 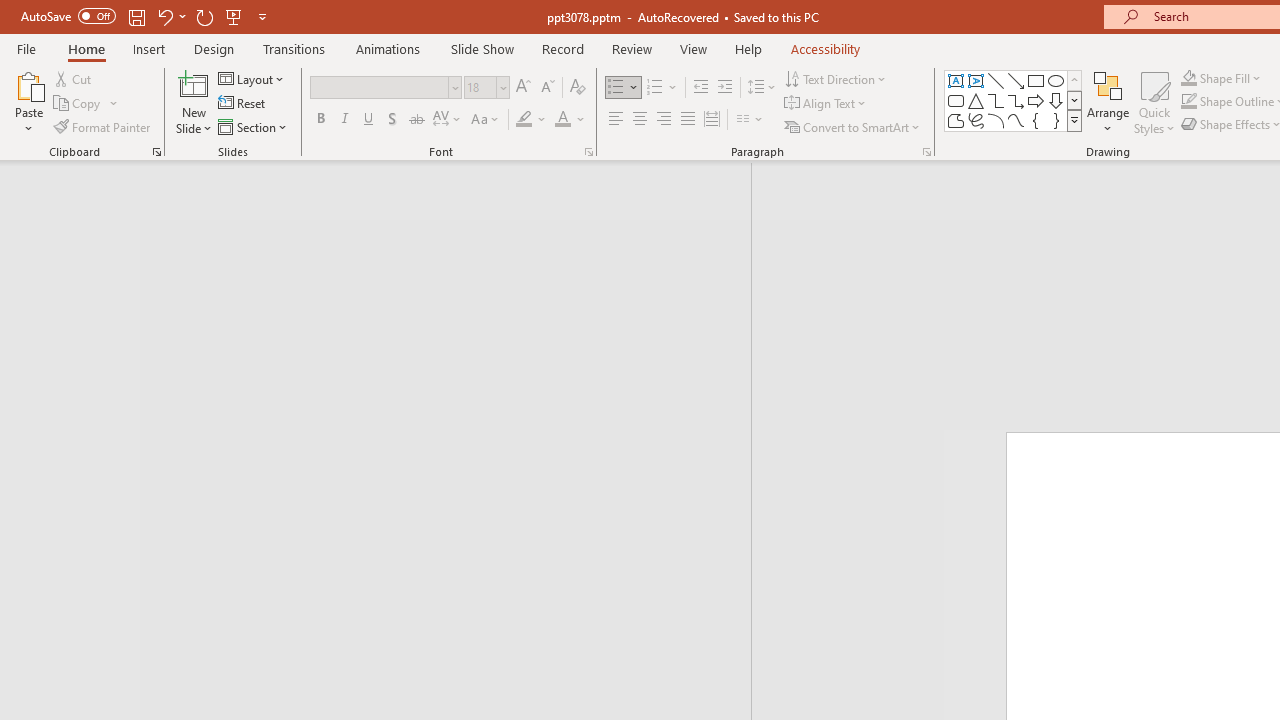 I want to click on Columns, so click(x=750, y=120).